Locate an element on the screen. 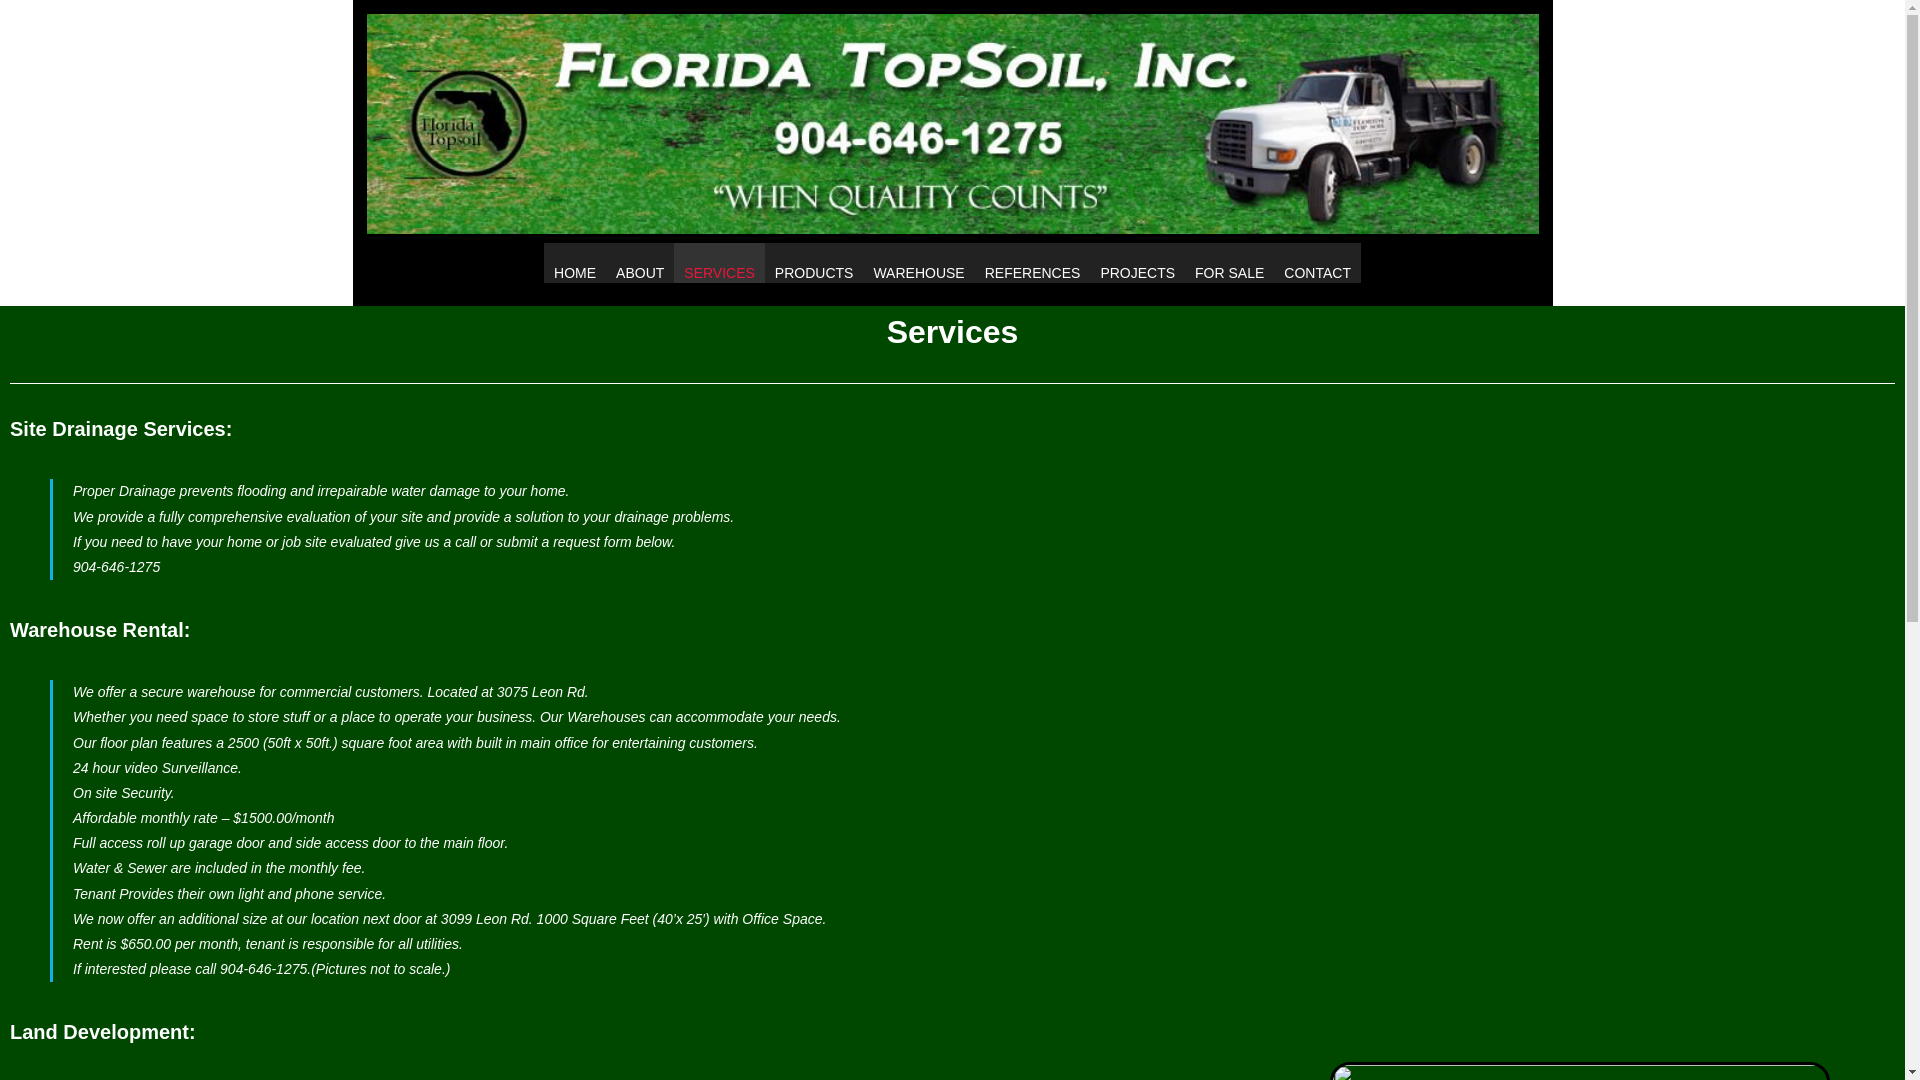  PROJECTS is located at coordinates (1137, 262).